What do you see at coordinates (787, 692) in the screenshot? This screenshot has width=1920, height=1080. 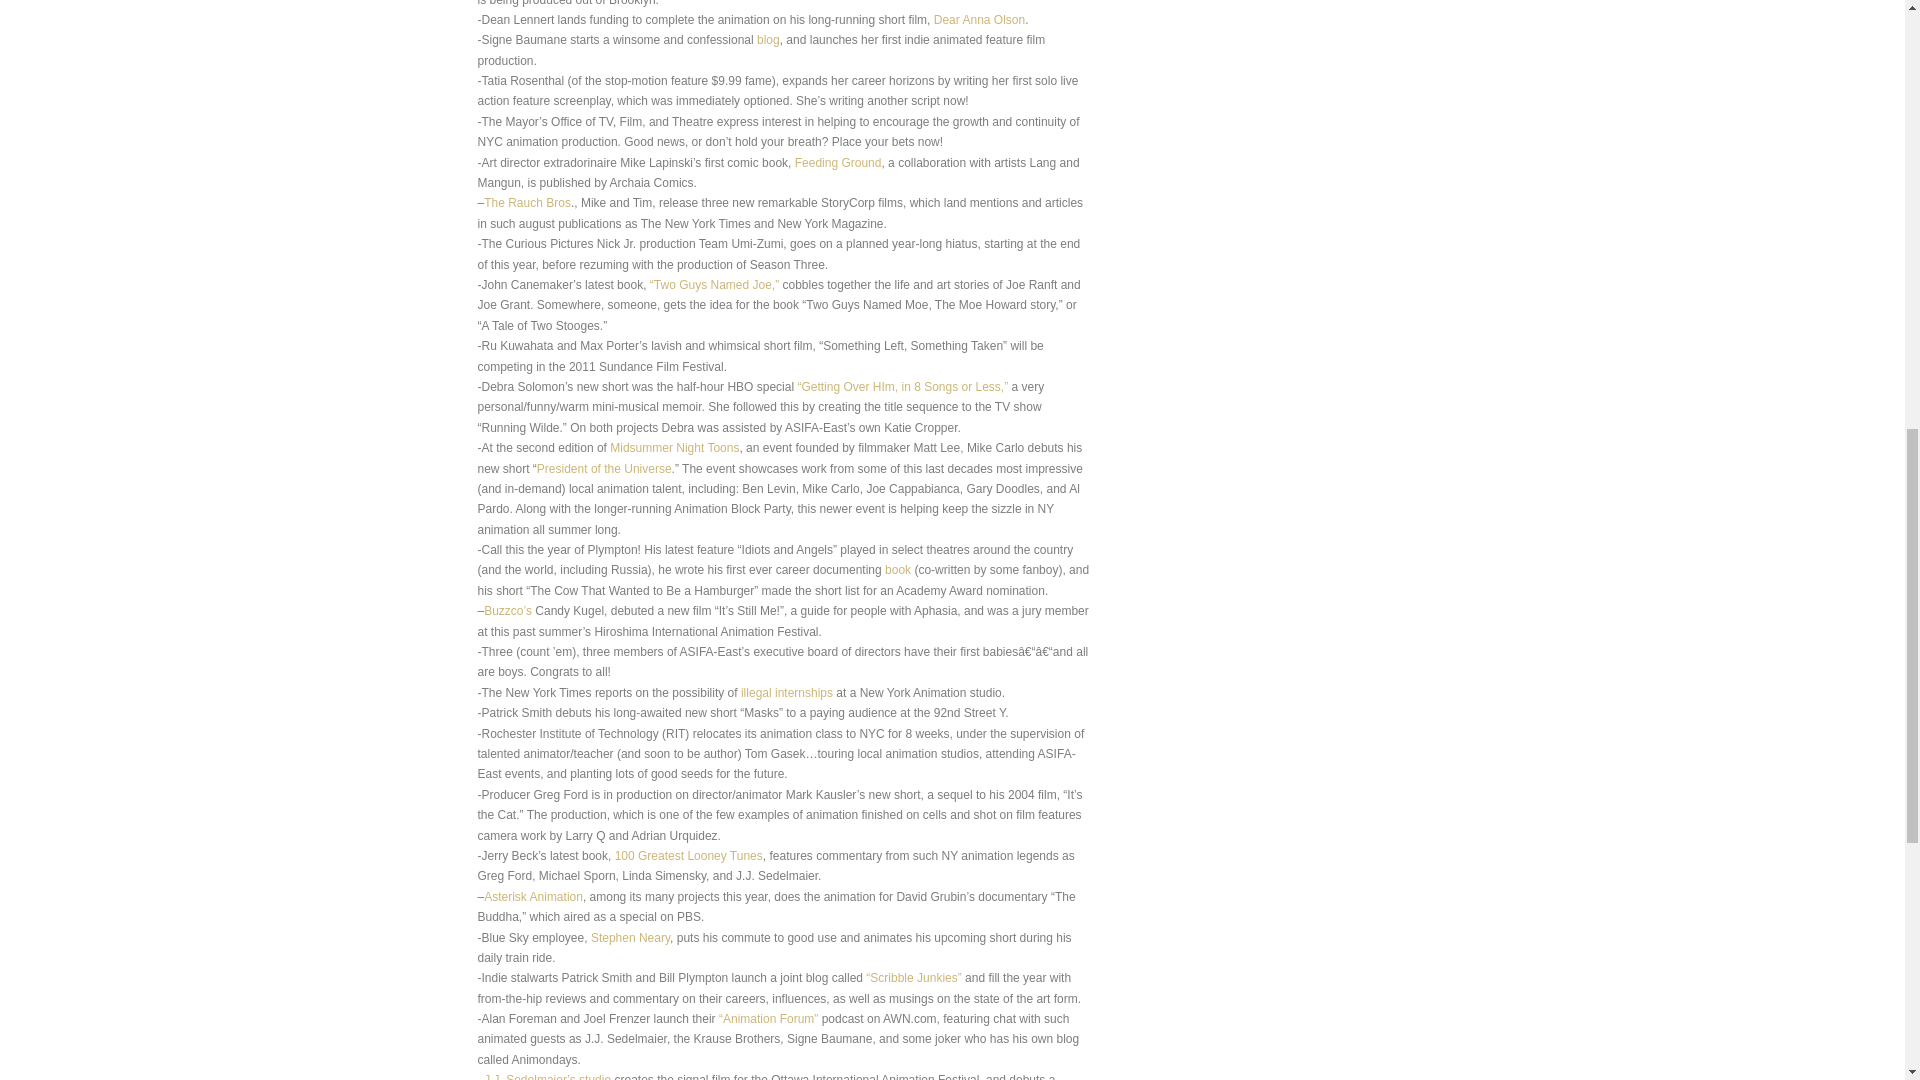 I see `illegal internships` at bounding box center [787, 692].